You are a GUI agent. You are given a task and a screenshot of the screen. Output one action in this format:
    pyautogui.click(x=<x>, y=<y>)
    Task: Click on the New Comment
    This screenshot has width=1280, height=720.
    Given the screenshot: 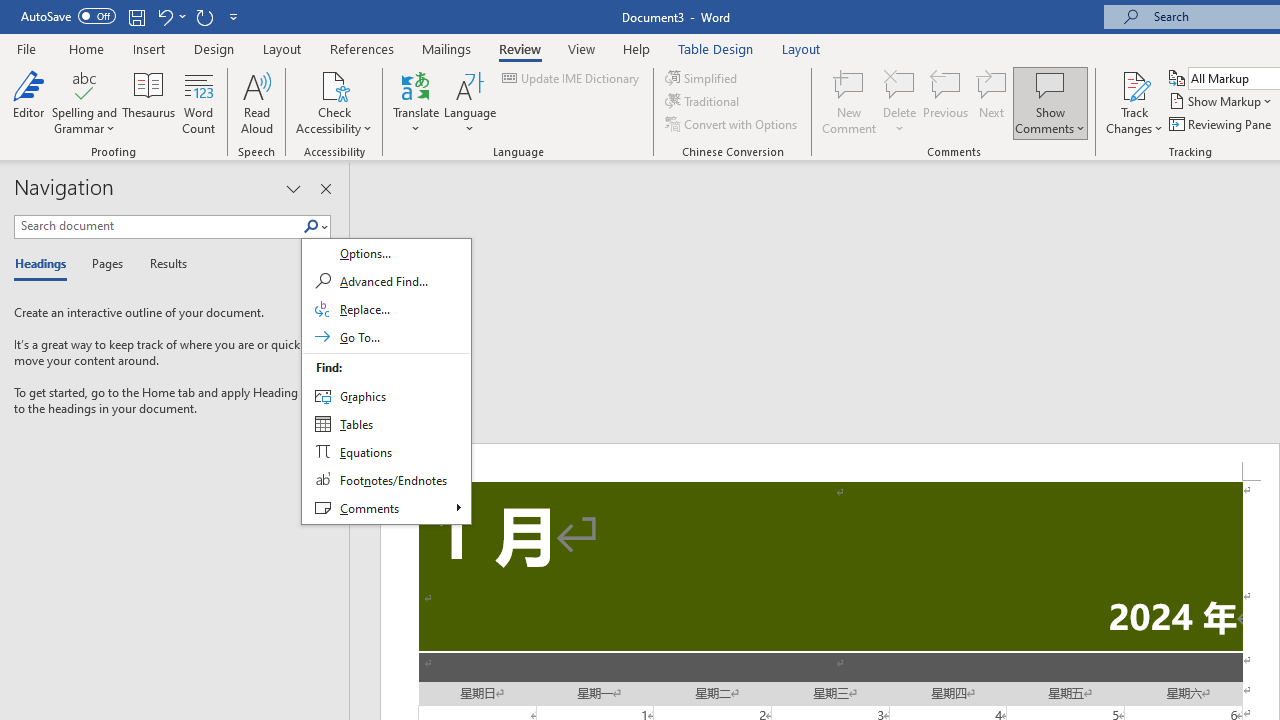 What is the action you would take?
    pyautogui.click(x=850, y=102)
    